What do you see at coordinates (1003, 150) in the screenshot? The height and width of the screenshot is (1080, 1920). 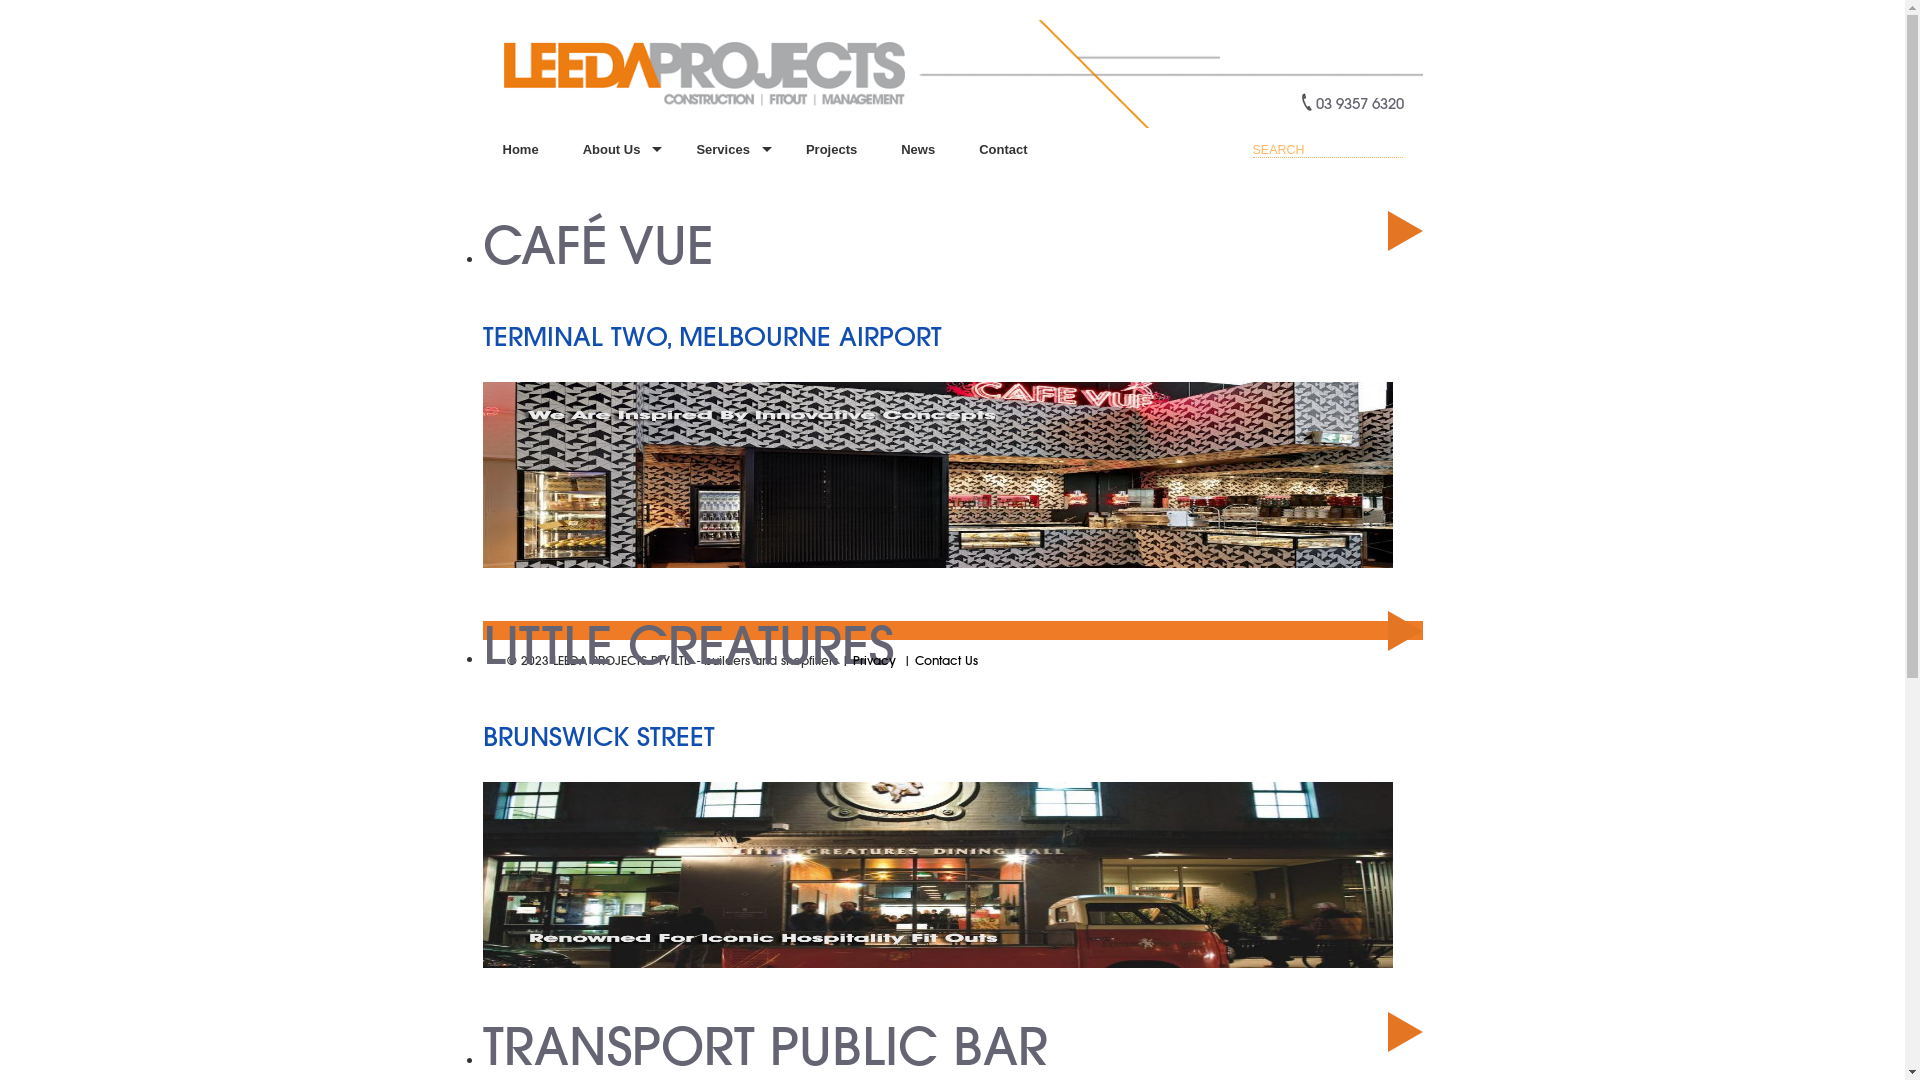 I see `Contact` at bounding box center [1003, 150].